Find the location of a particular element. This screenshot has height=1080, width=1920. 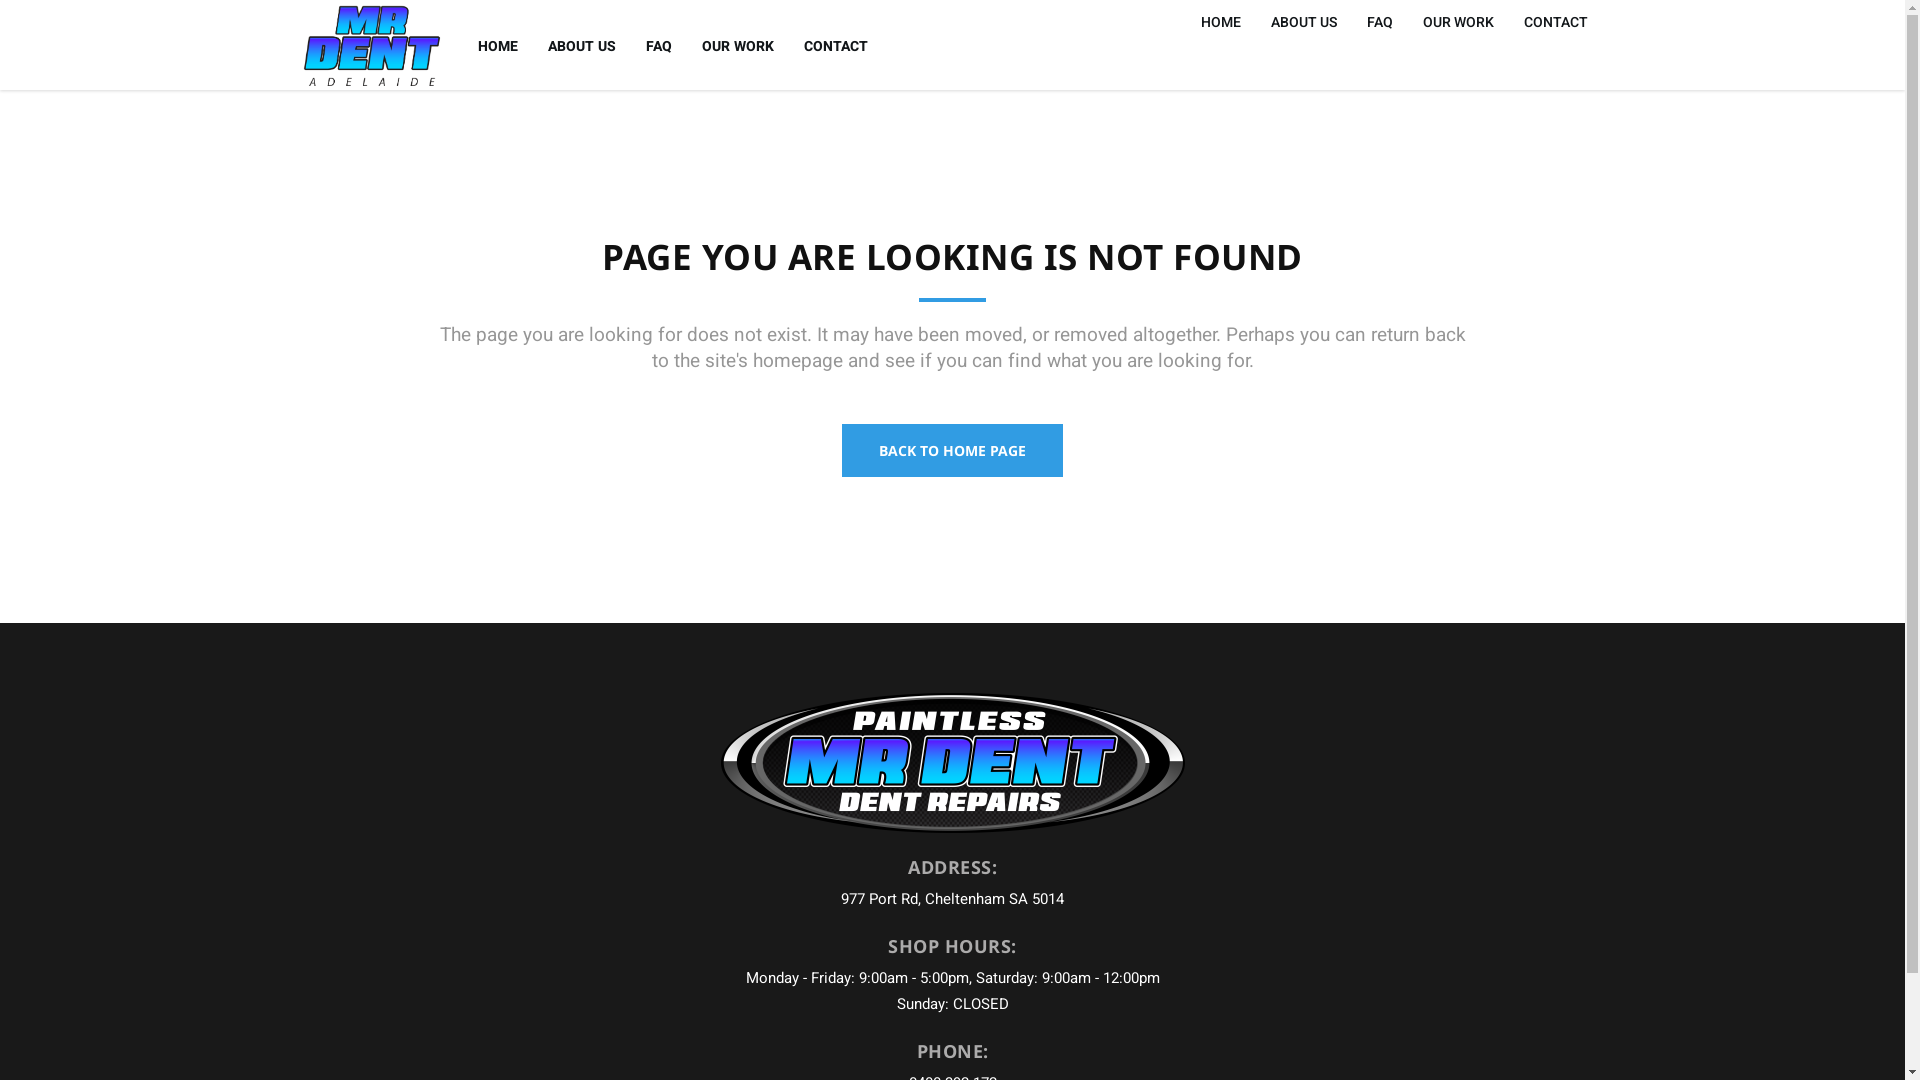

ABOUT US is located at coordinates (582, 45).